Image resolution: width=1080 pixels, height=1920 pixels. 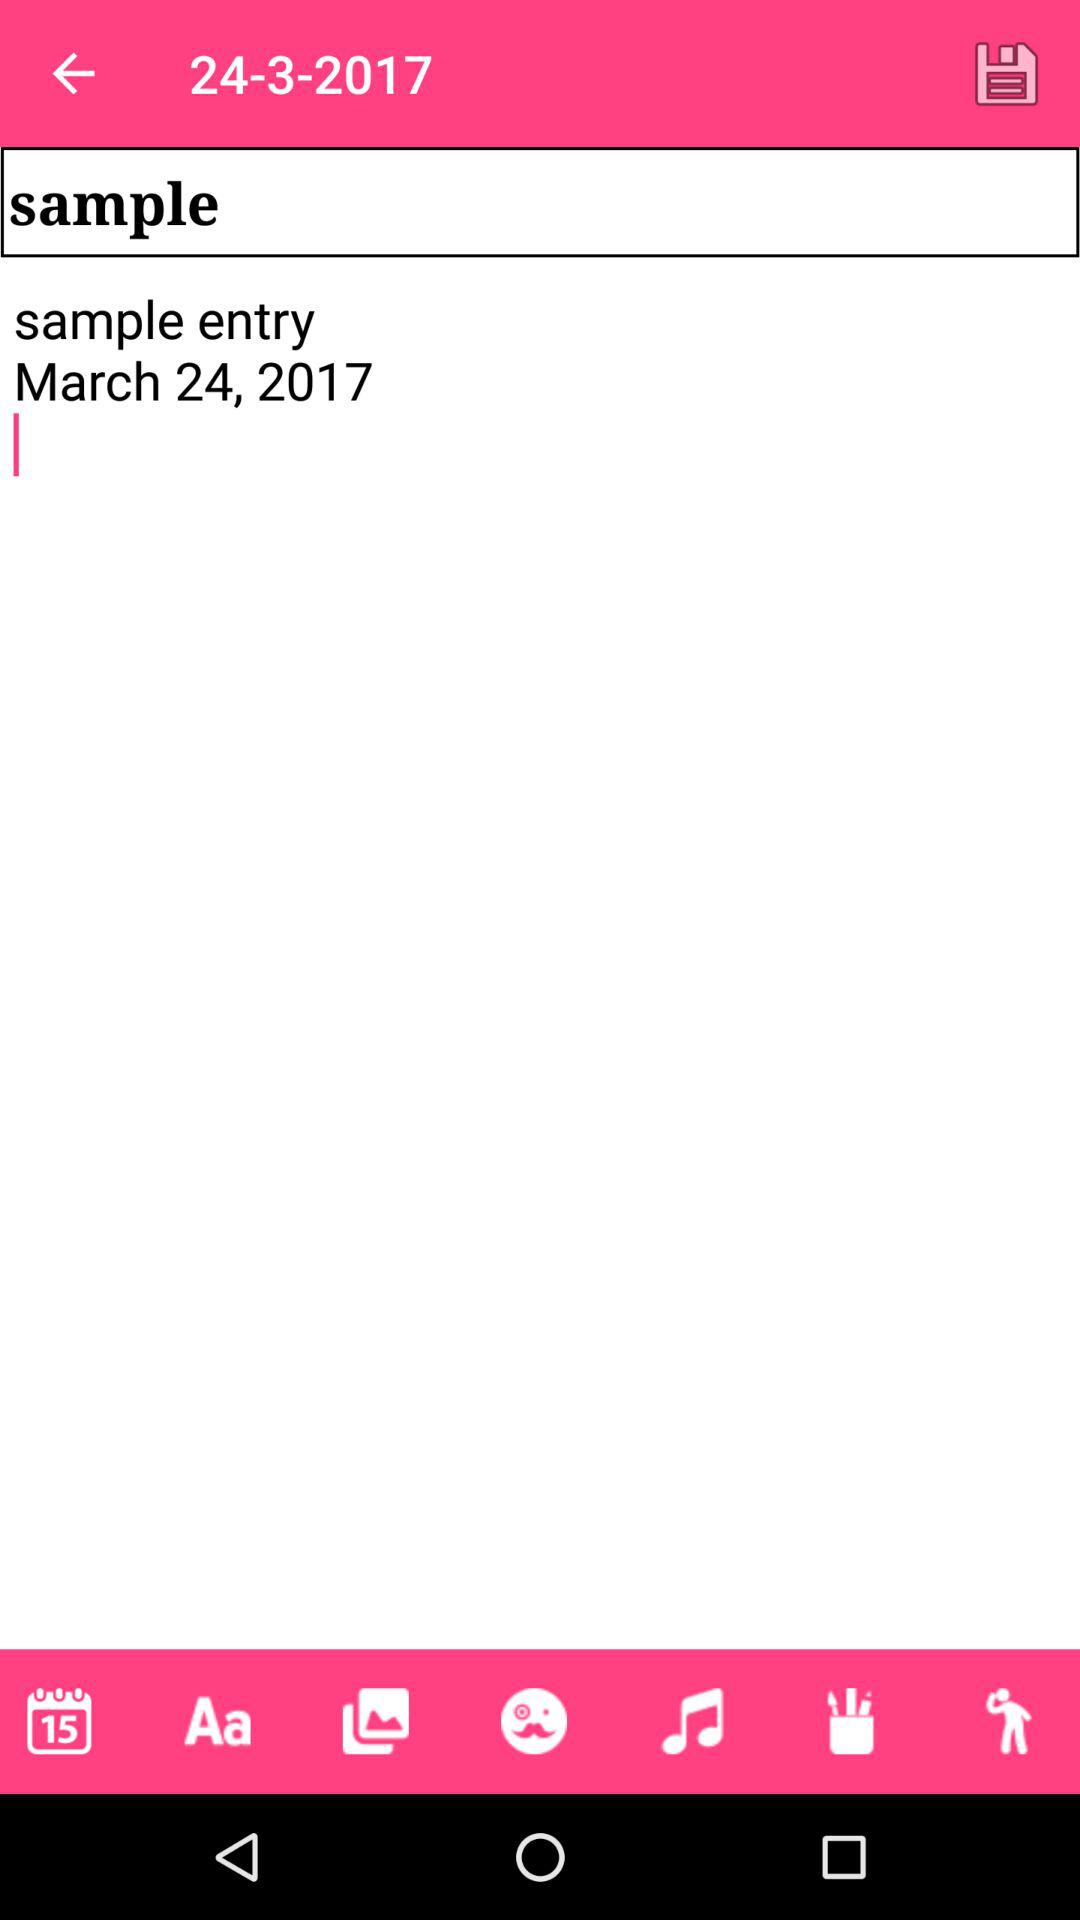 I want to click on access sketch tools, so click(x=850, y=1721).